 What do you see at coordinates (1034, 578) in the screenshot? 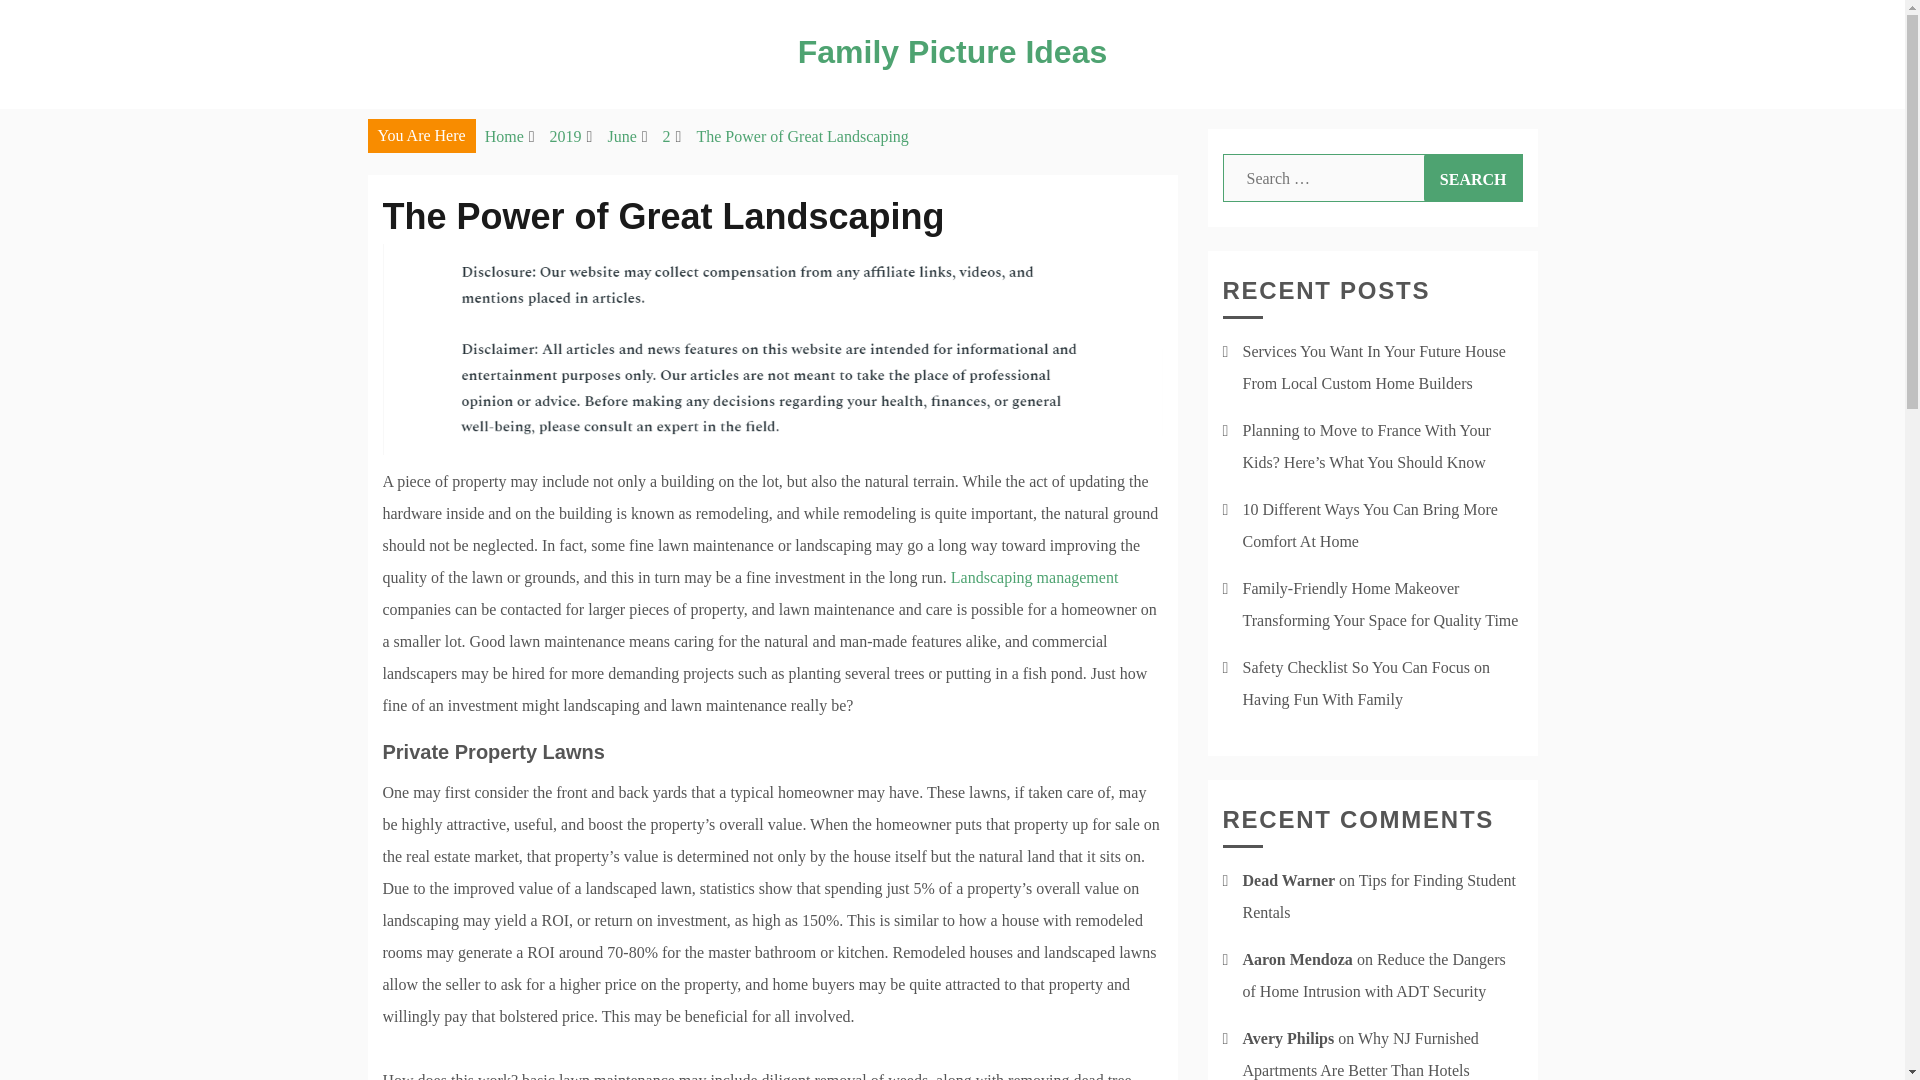
I see `Landscaping` at bounding box center [1034, 578].